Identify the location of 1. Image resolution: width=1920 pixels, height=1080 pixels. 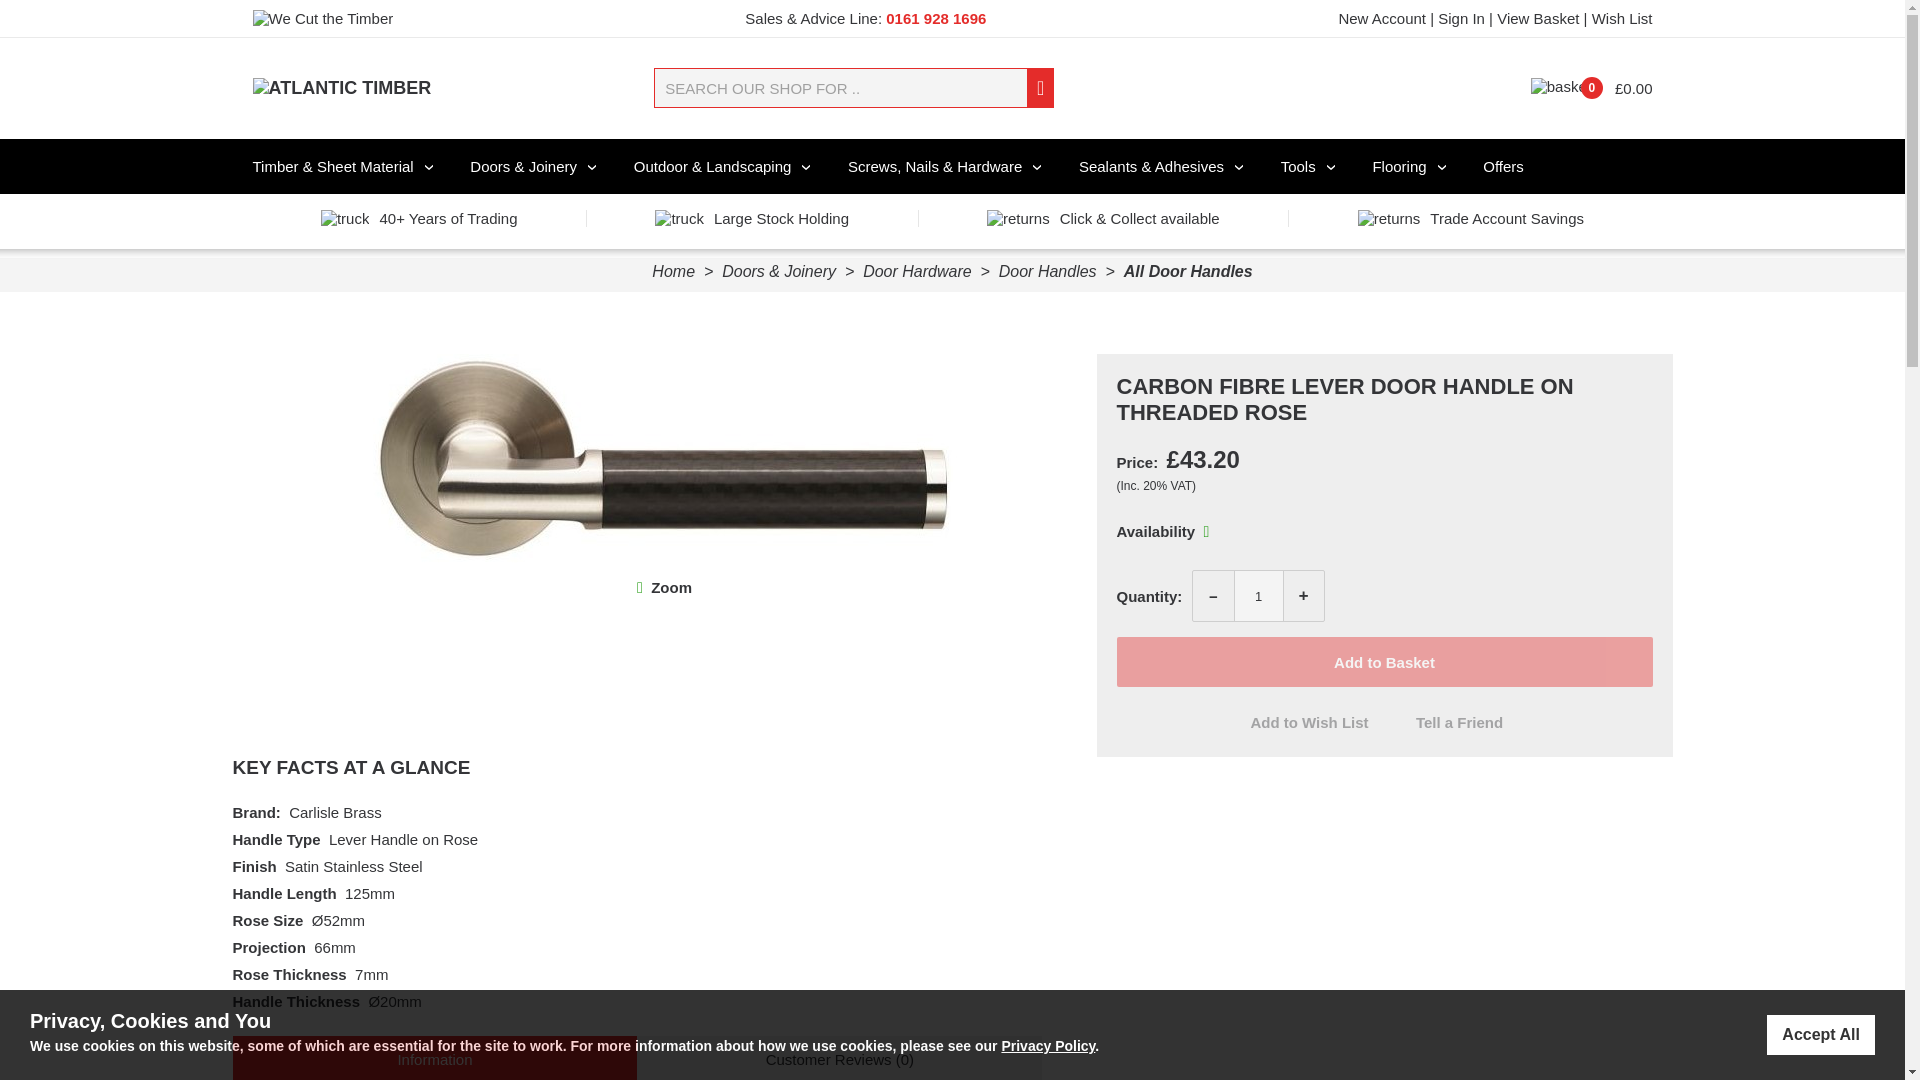
(1259, 596).